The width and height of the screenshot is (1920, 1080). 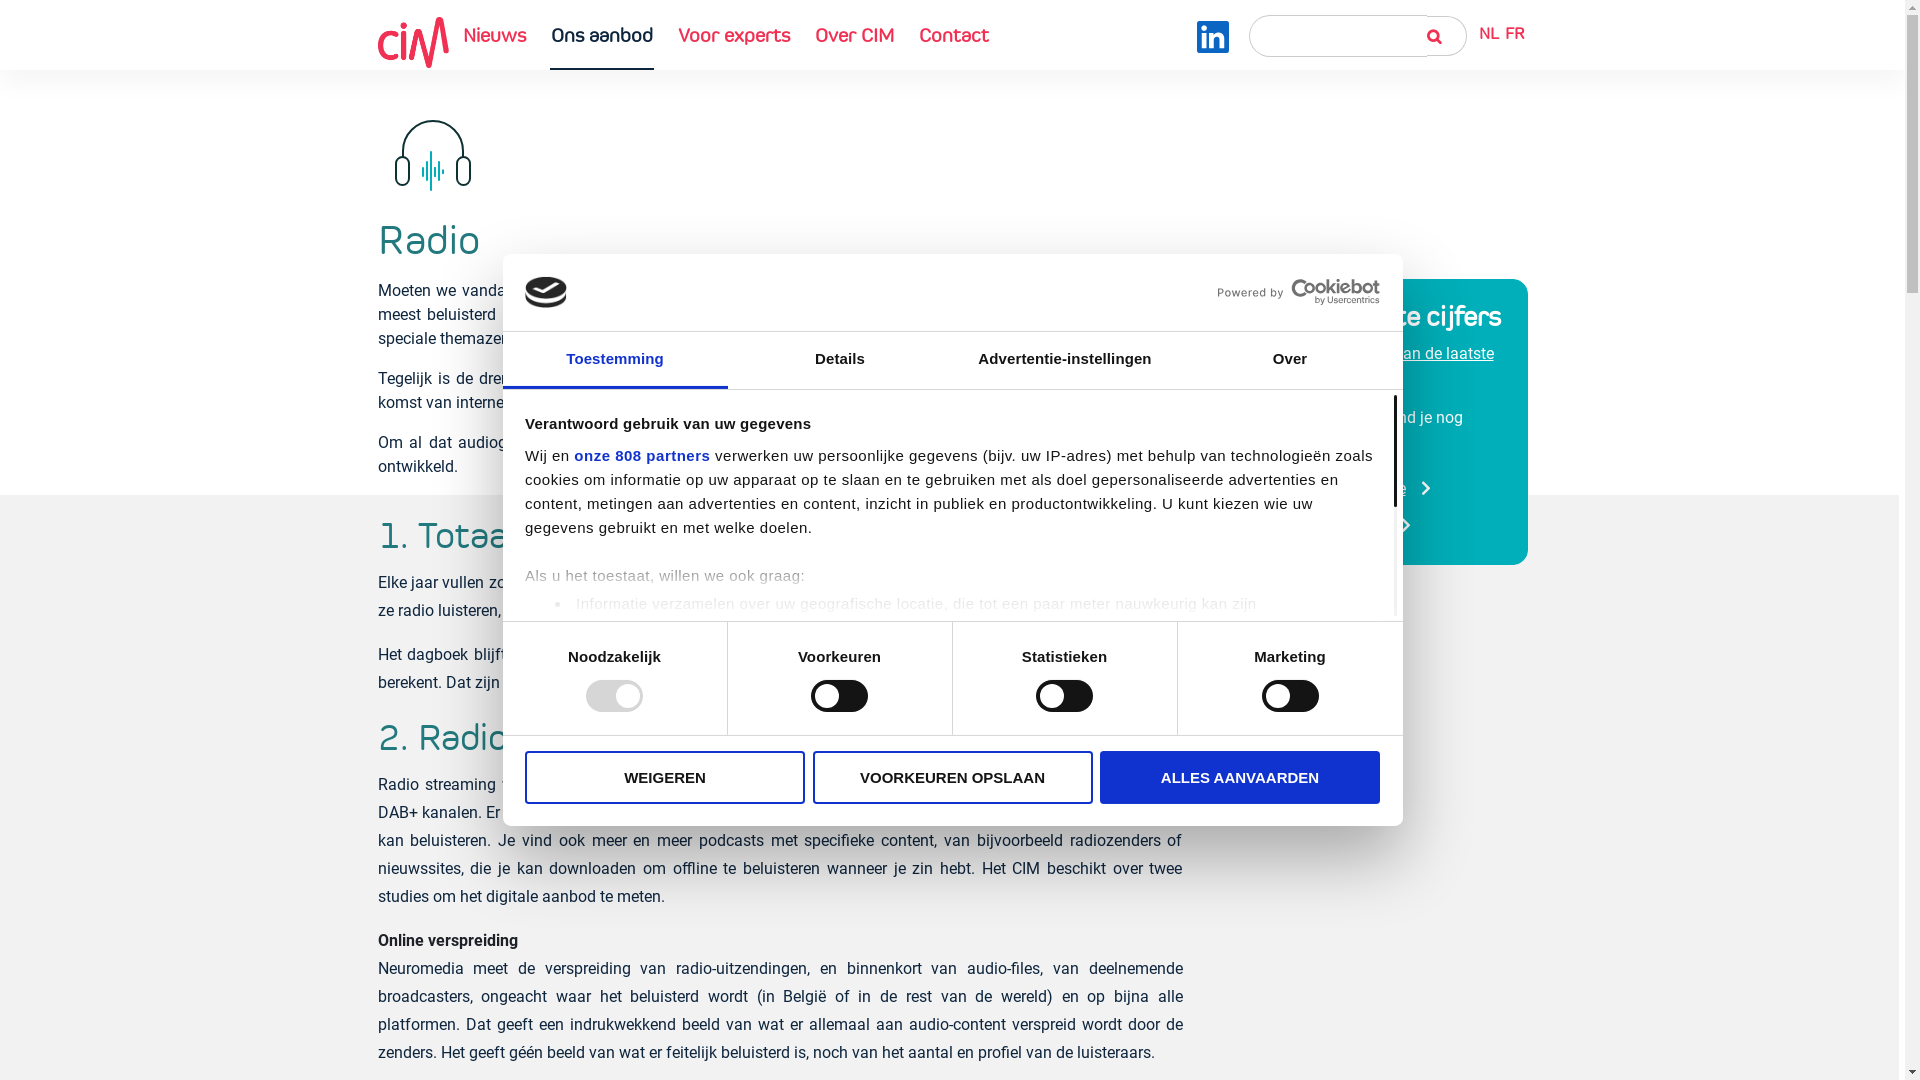 I want to click on Over, so click(x=1290, y=360).